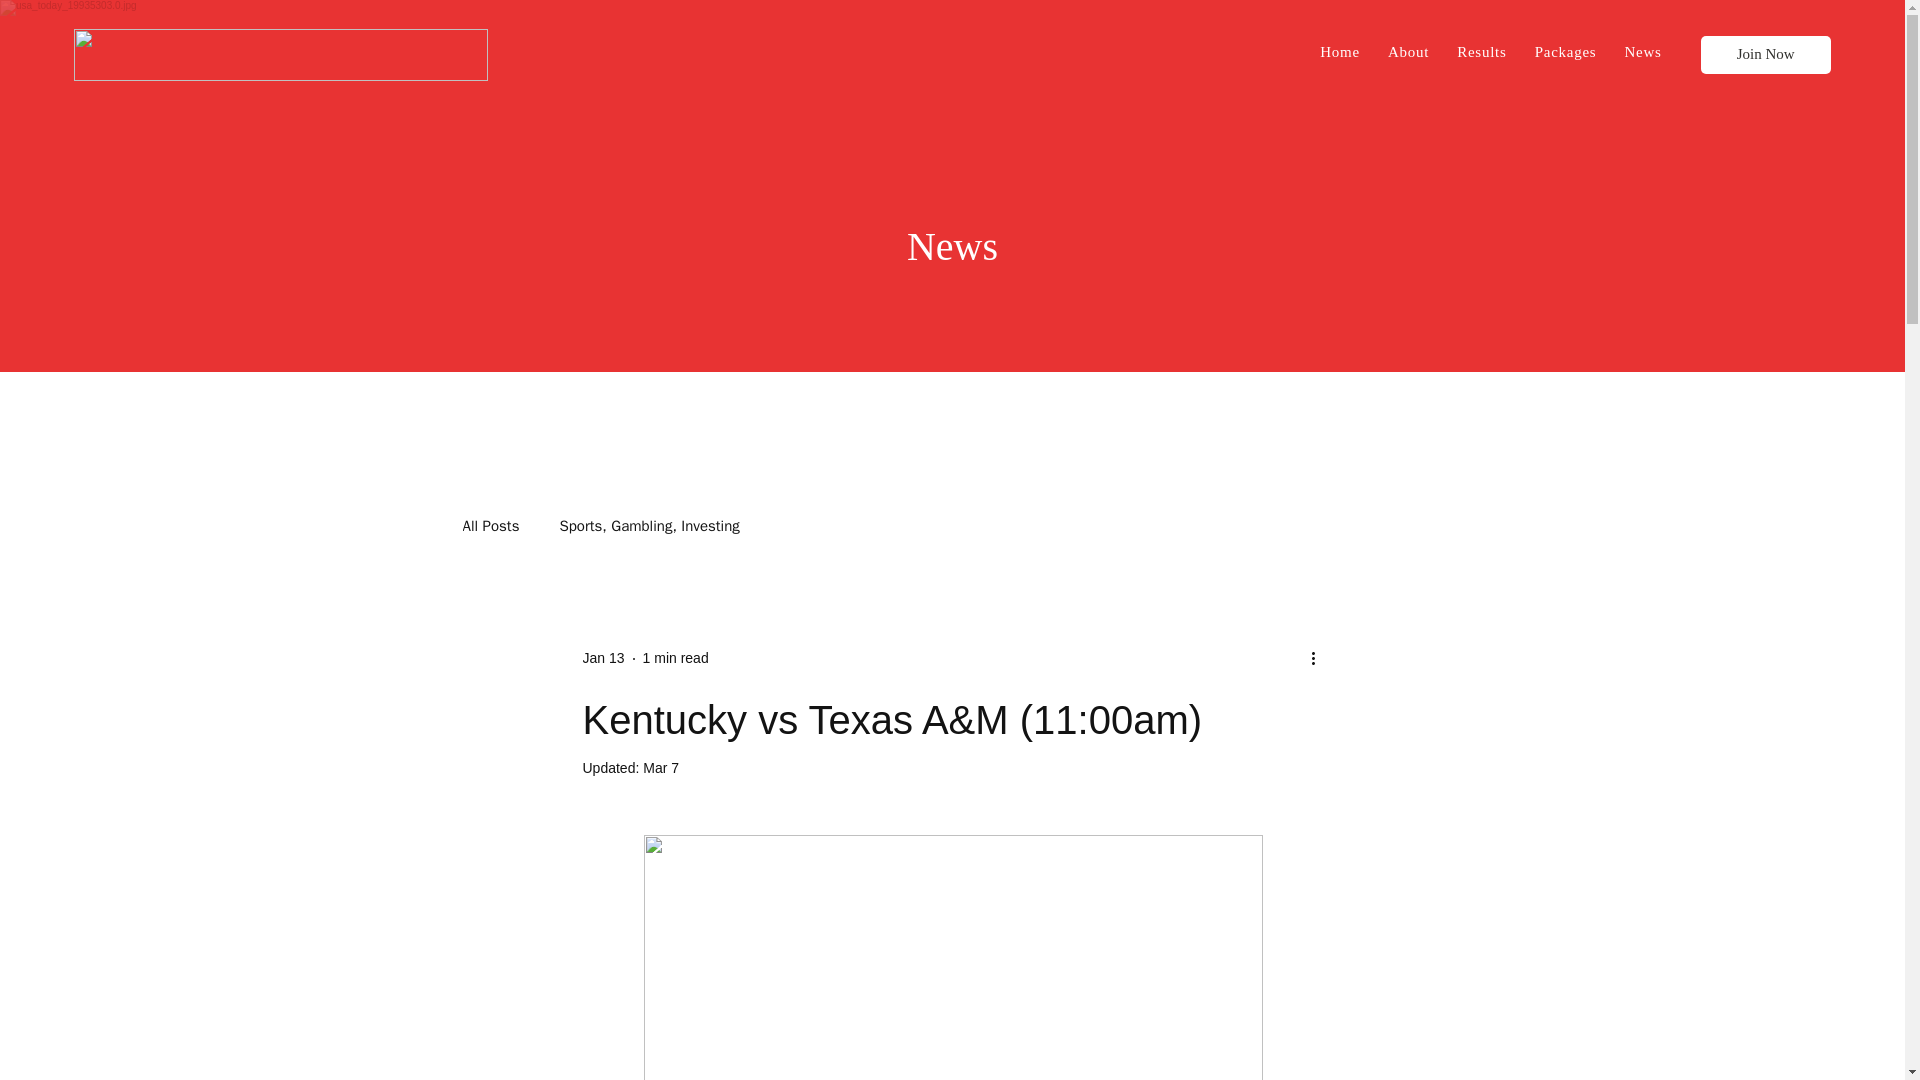 This screenshot has height=1080, width=1920. Describe the element at coordinates (1642, 52) in the screenshot. I see `News` at that location.